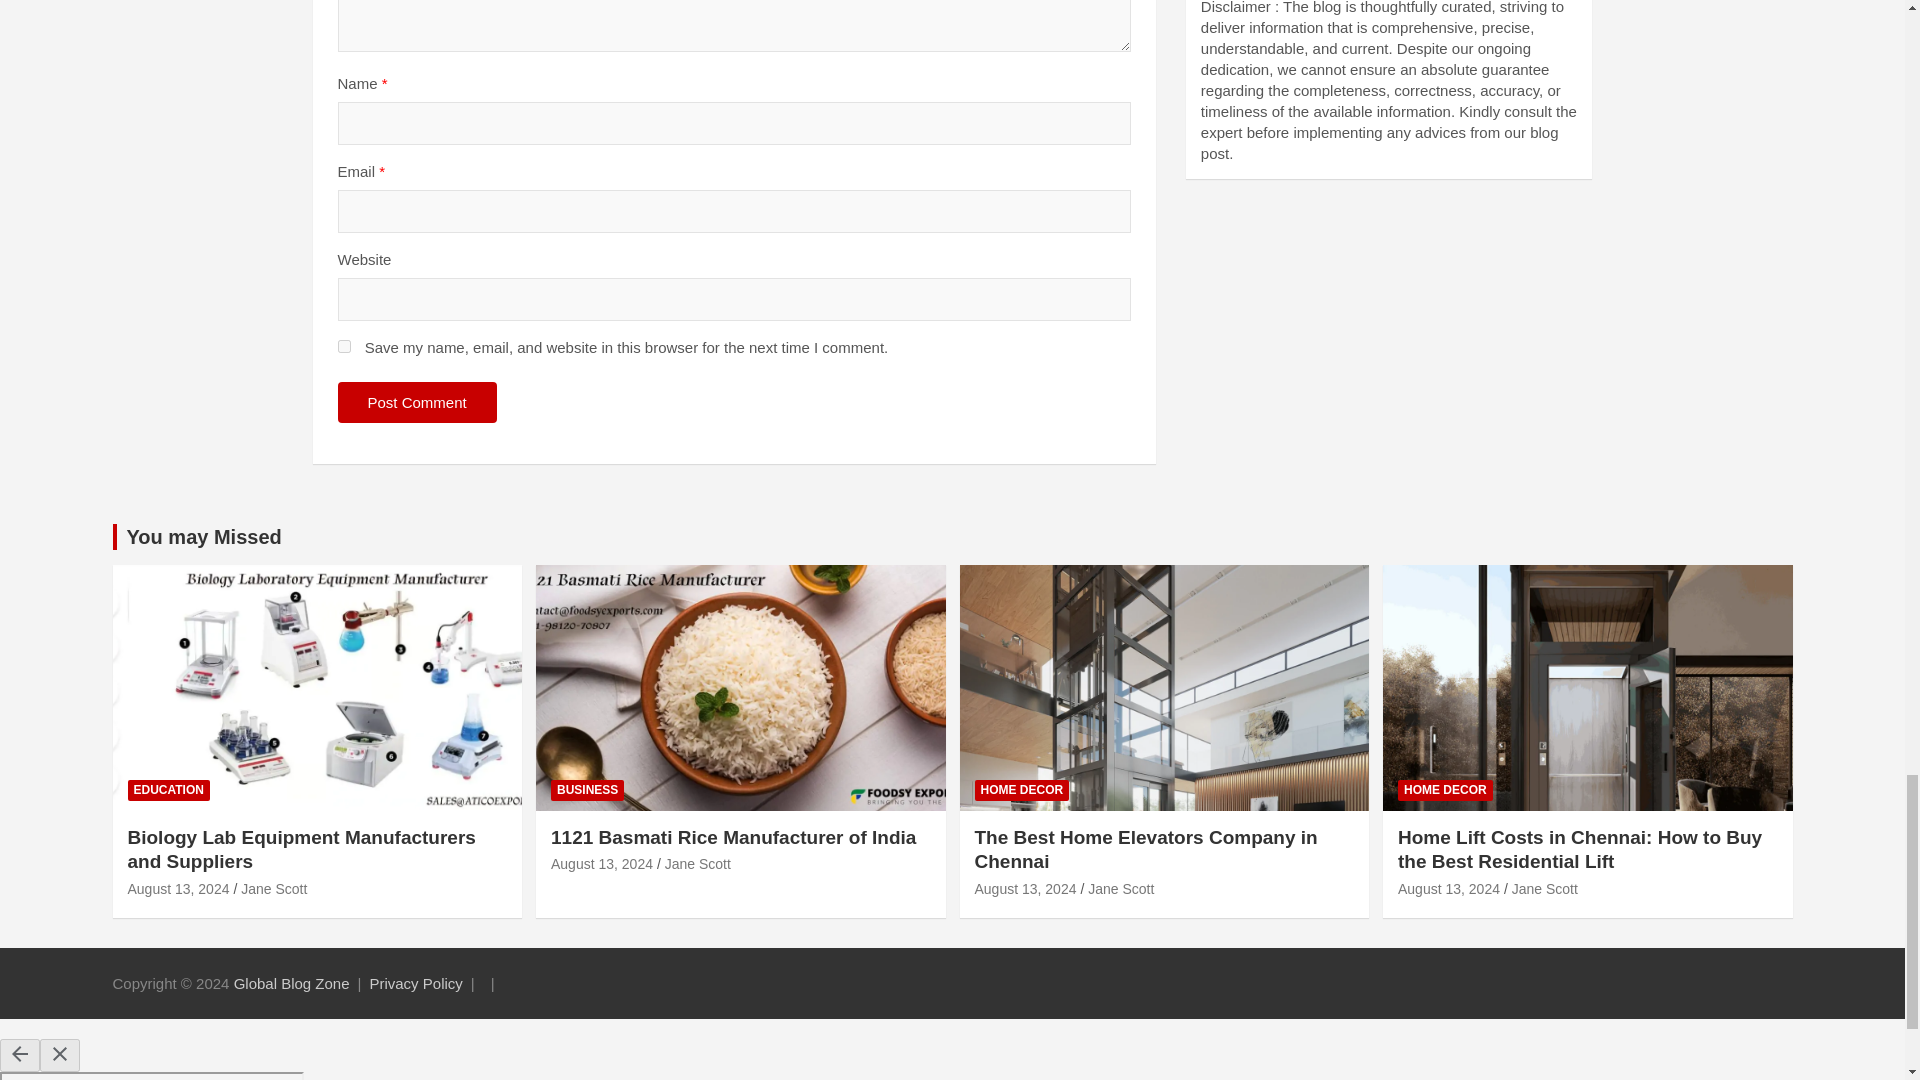  What do you see at coordinates (344, 346) in the screenshot?
I see `yes` at bounding box center [344, 346].